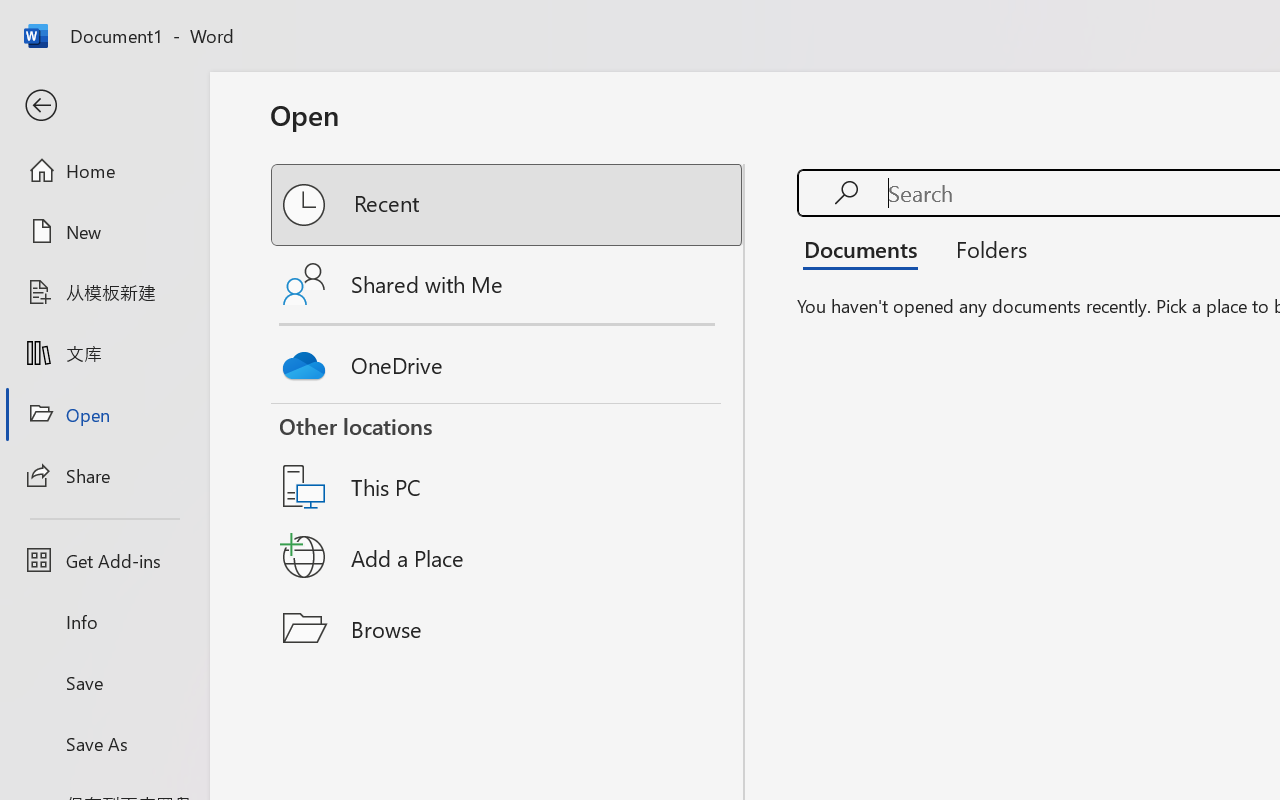  I want to click on Info, so click(104, 622).